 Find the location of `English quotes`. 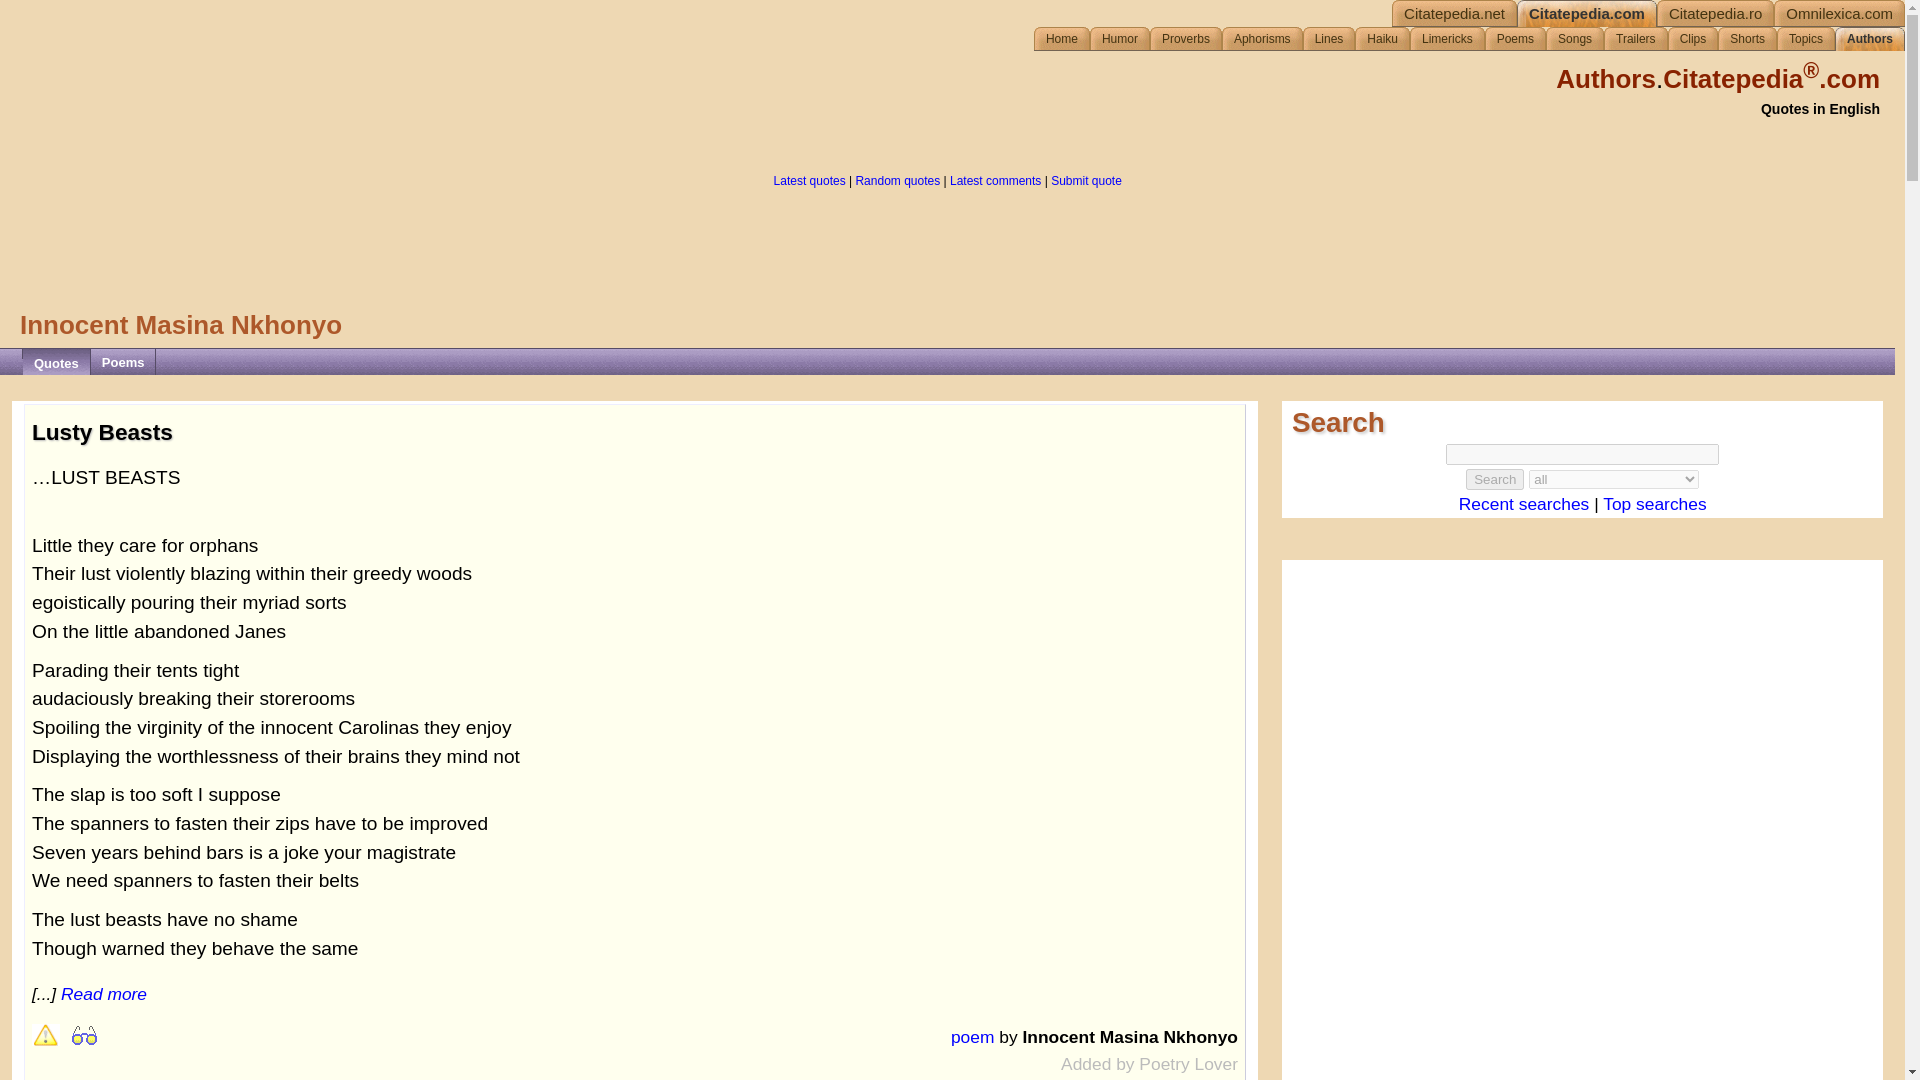

English quotes is located at coordinates (1591, 14).